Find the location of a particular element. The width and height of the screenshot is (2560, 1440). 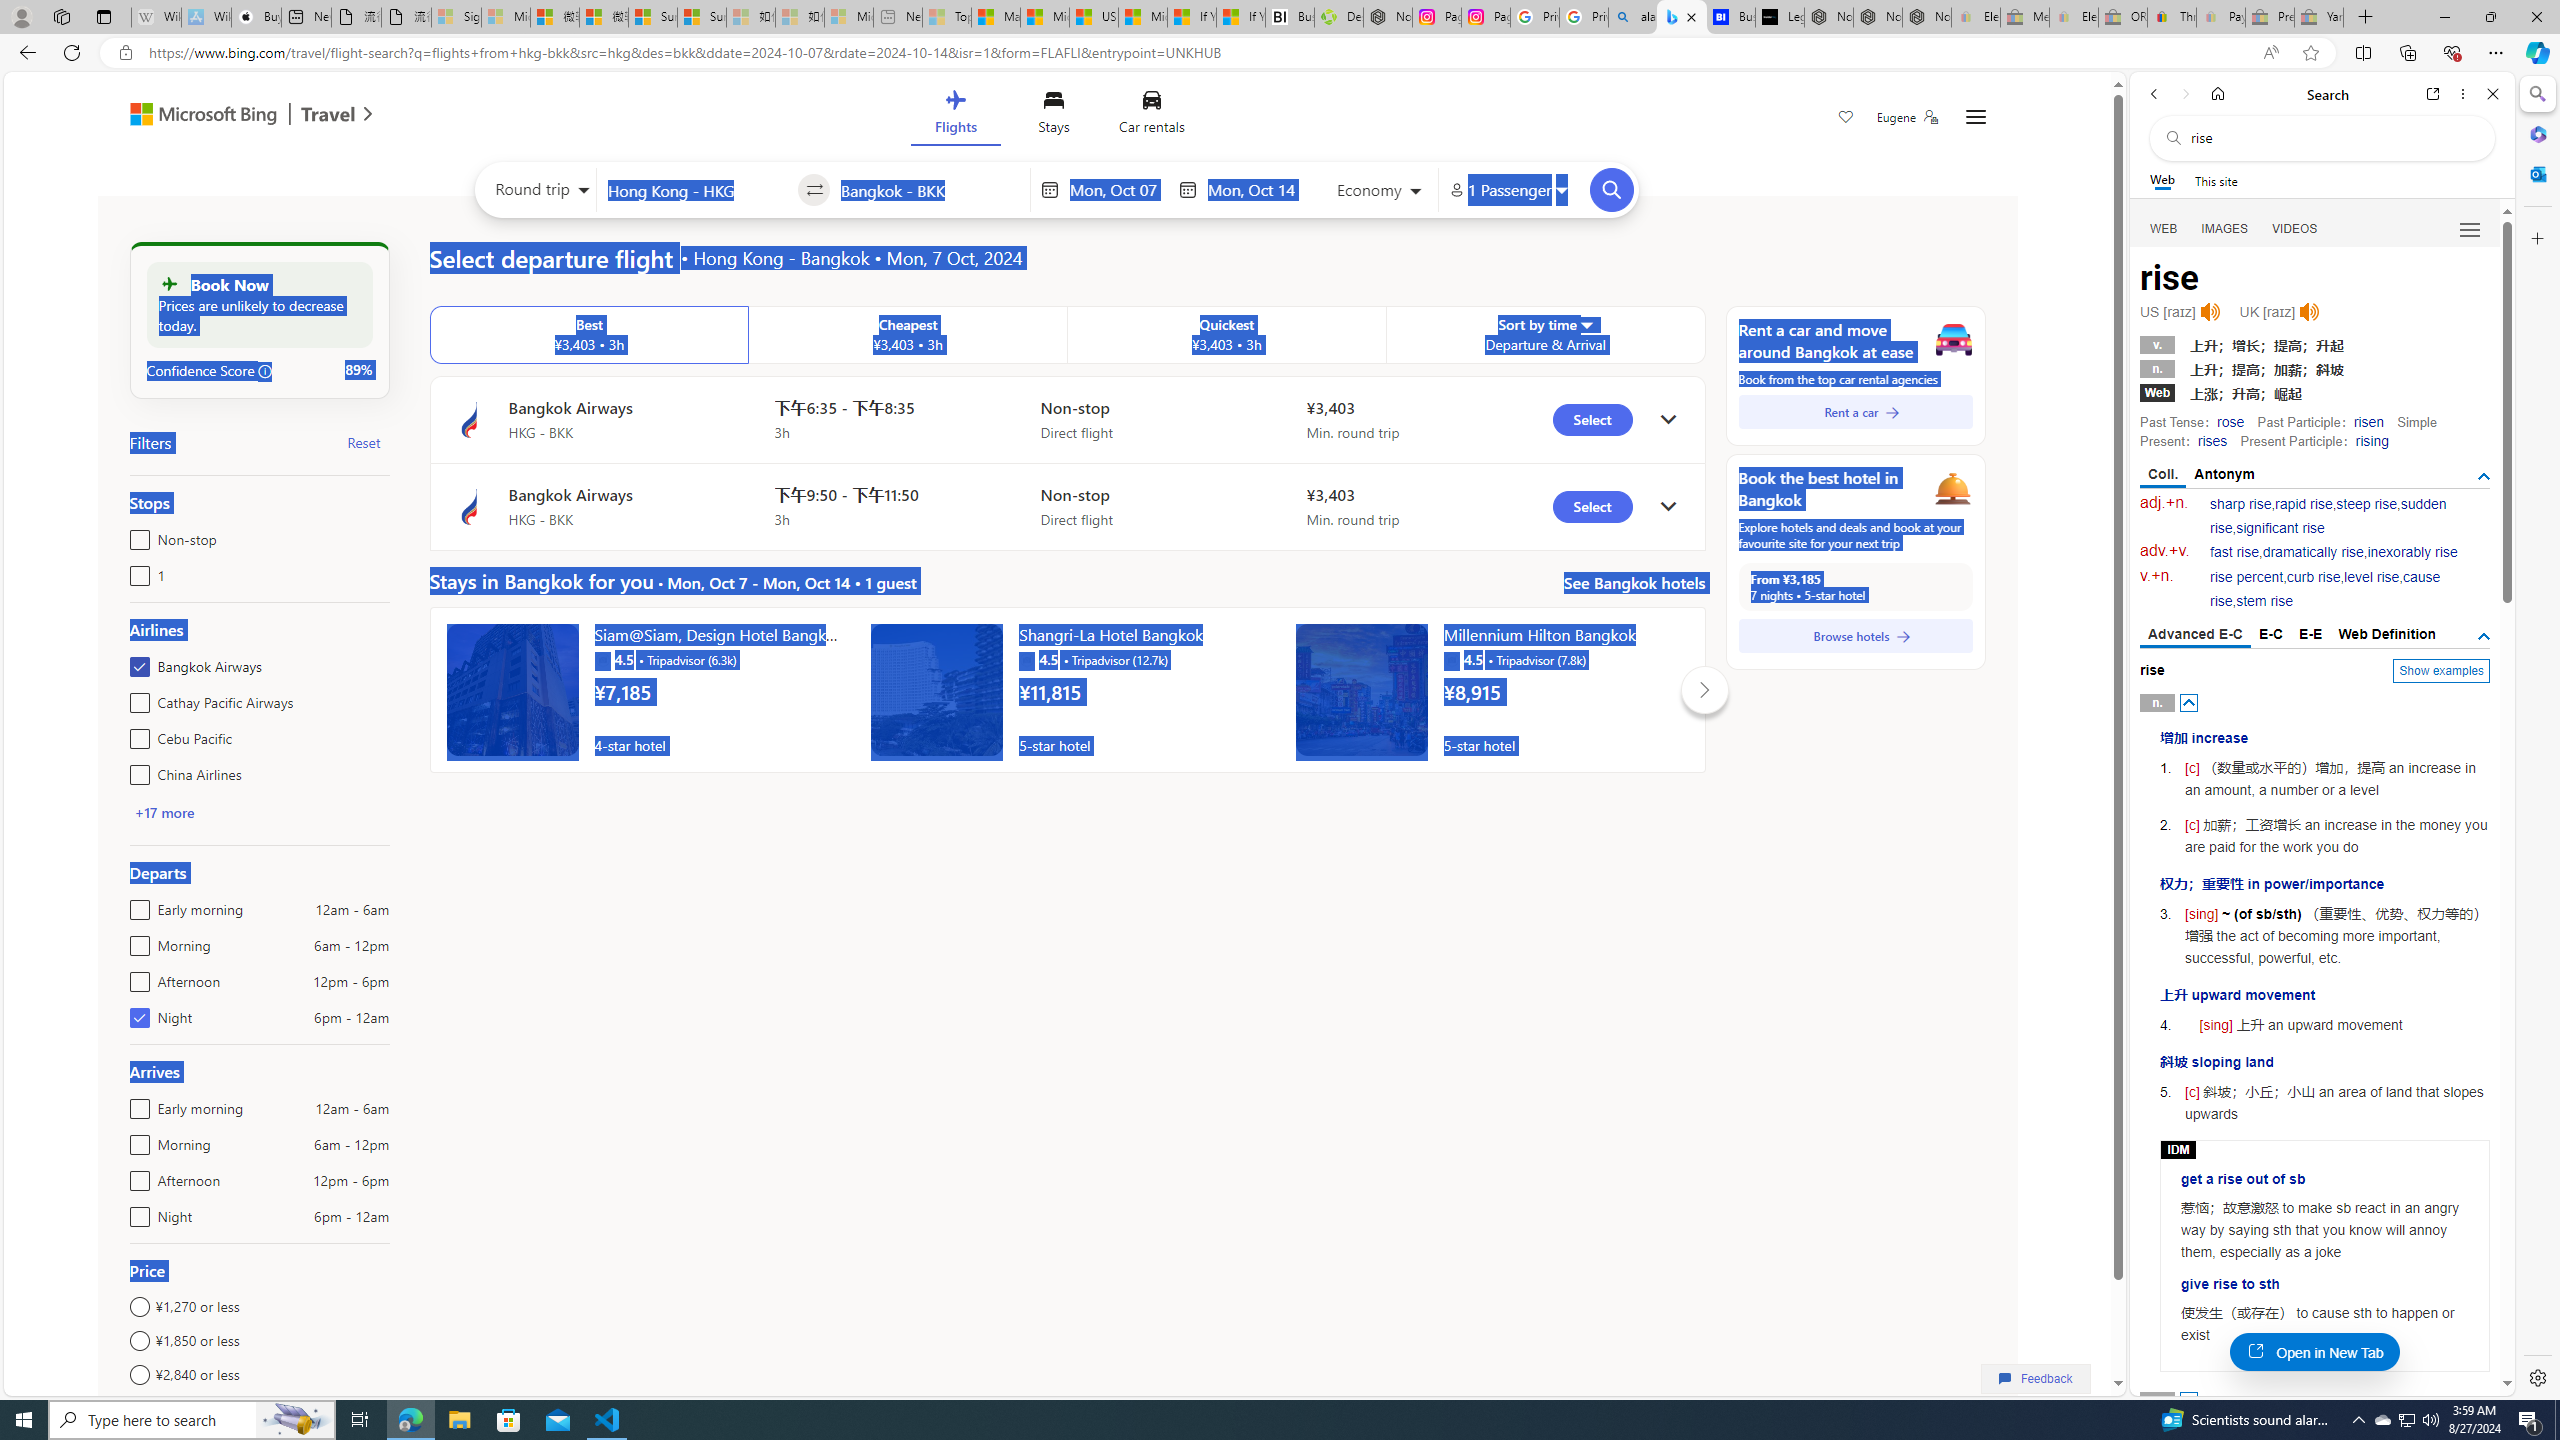

Search Filter, VIDEOS is located at coordinates (2294, 228).